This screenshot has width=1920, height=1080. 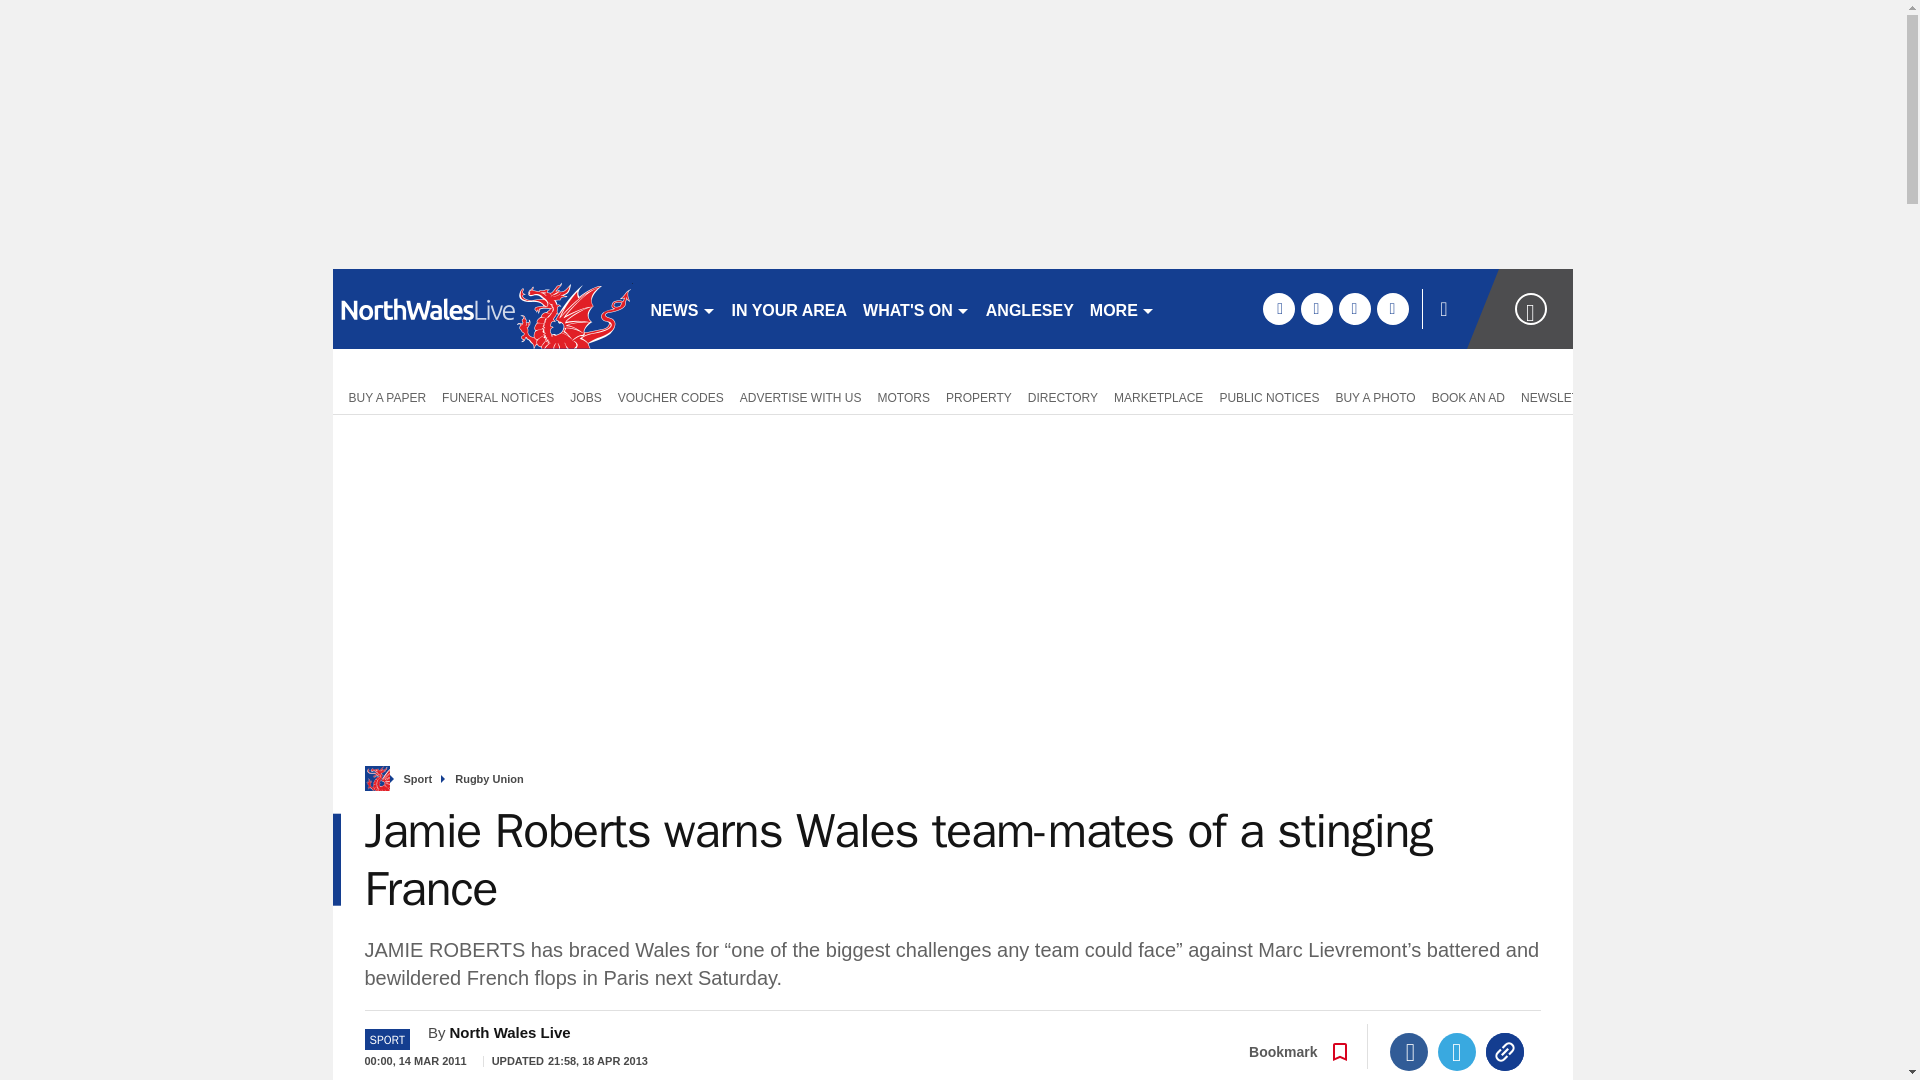 I want to click on pinterest, so click(x=1354, y=308).